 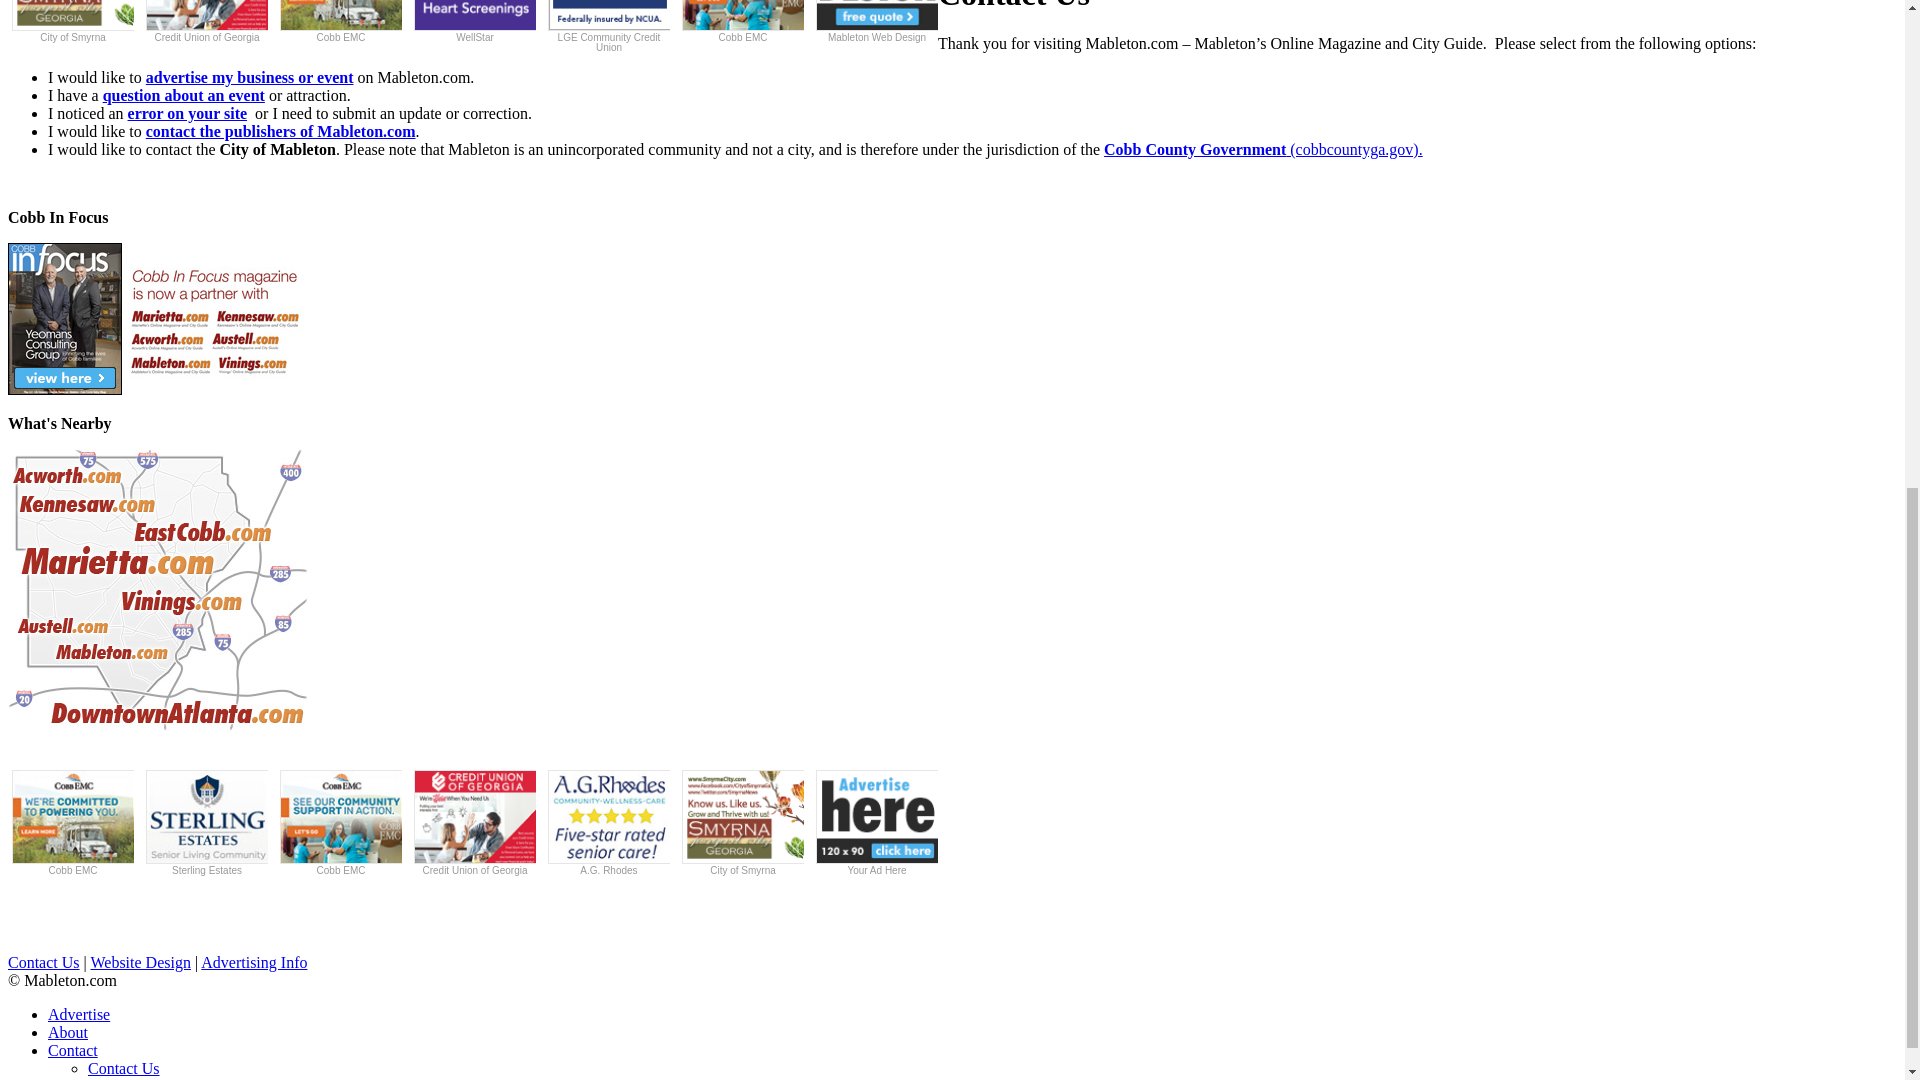 I want to click on Cobb EMC, so click(x=340, y=22).